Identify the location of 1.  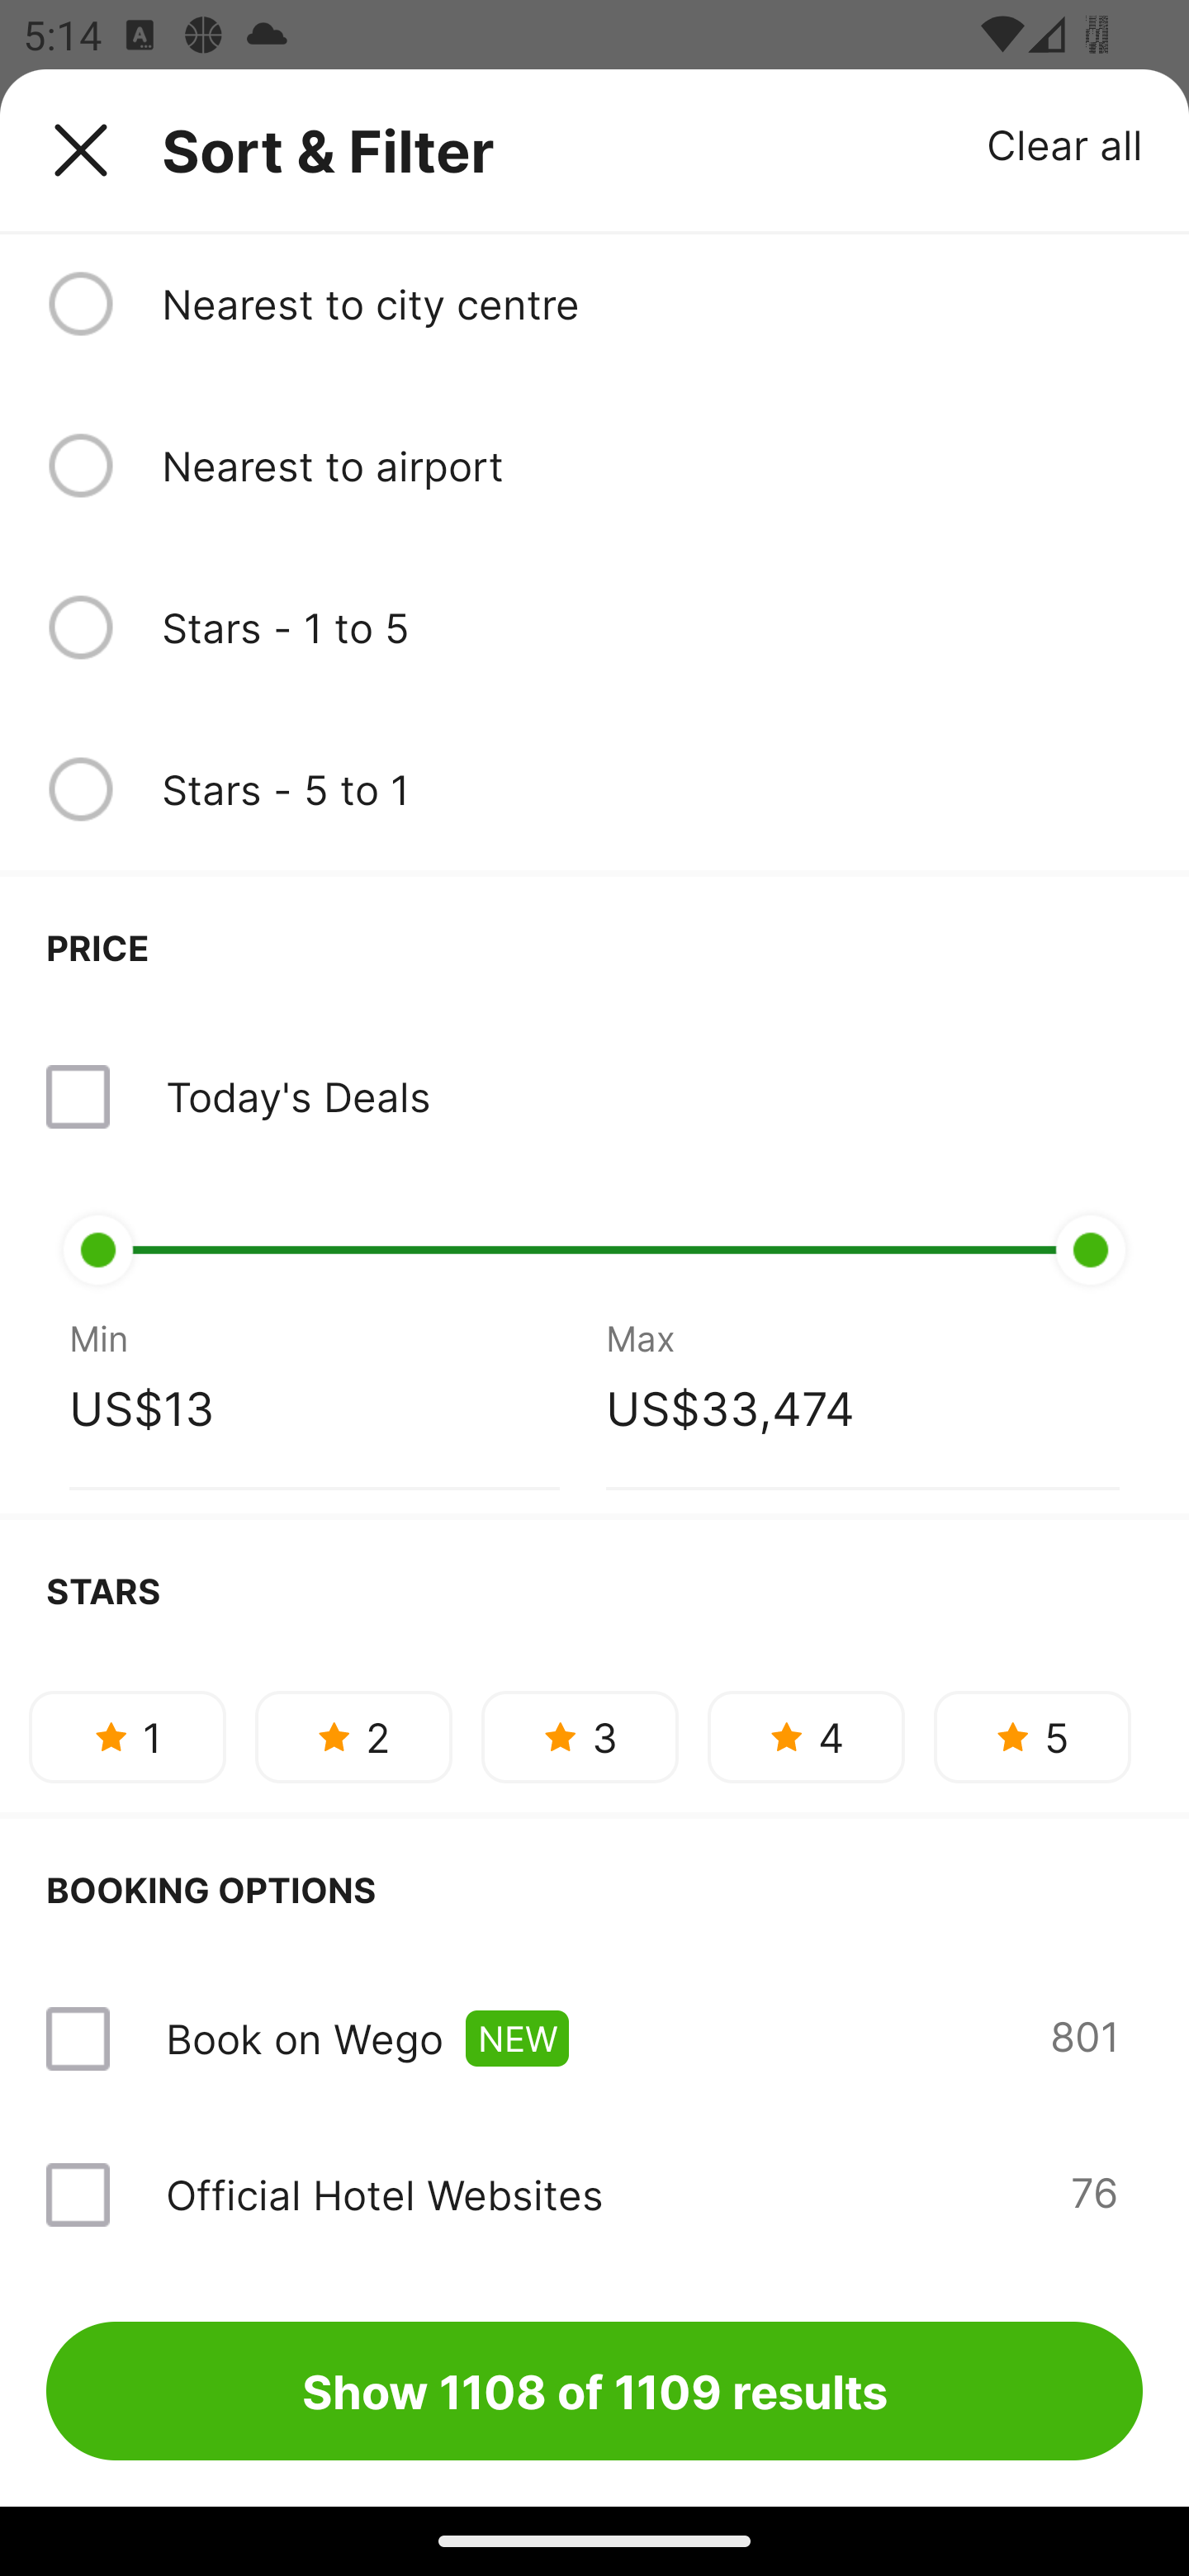
(127, 1735).